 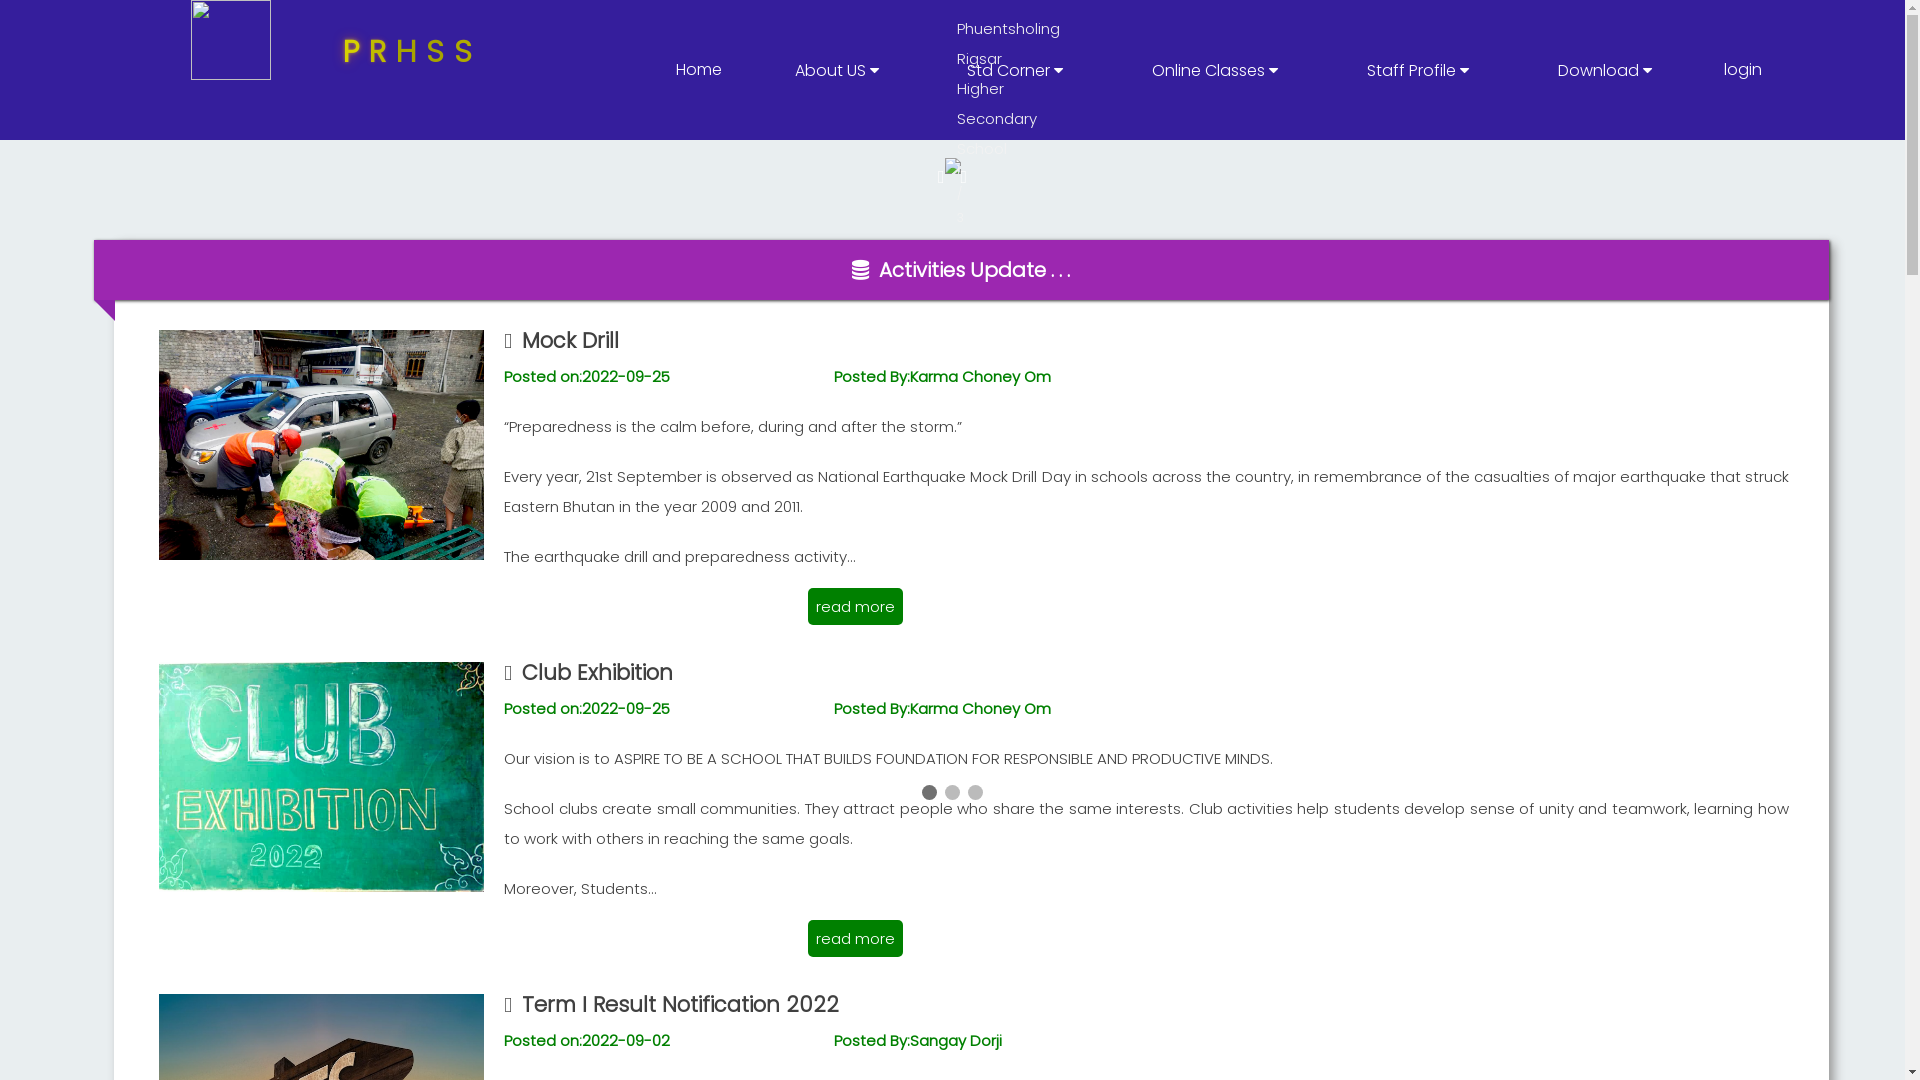 What do you see at coordinates (856, 606) in the screenshot?
I see `read more` at bounding box center [856, 606].